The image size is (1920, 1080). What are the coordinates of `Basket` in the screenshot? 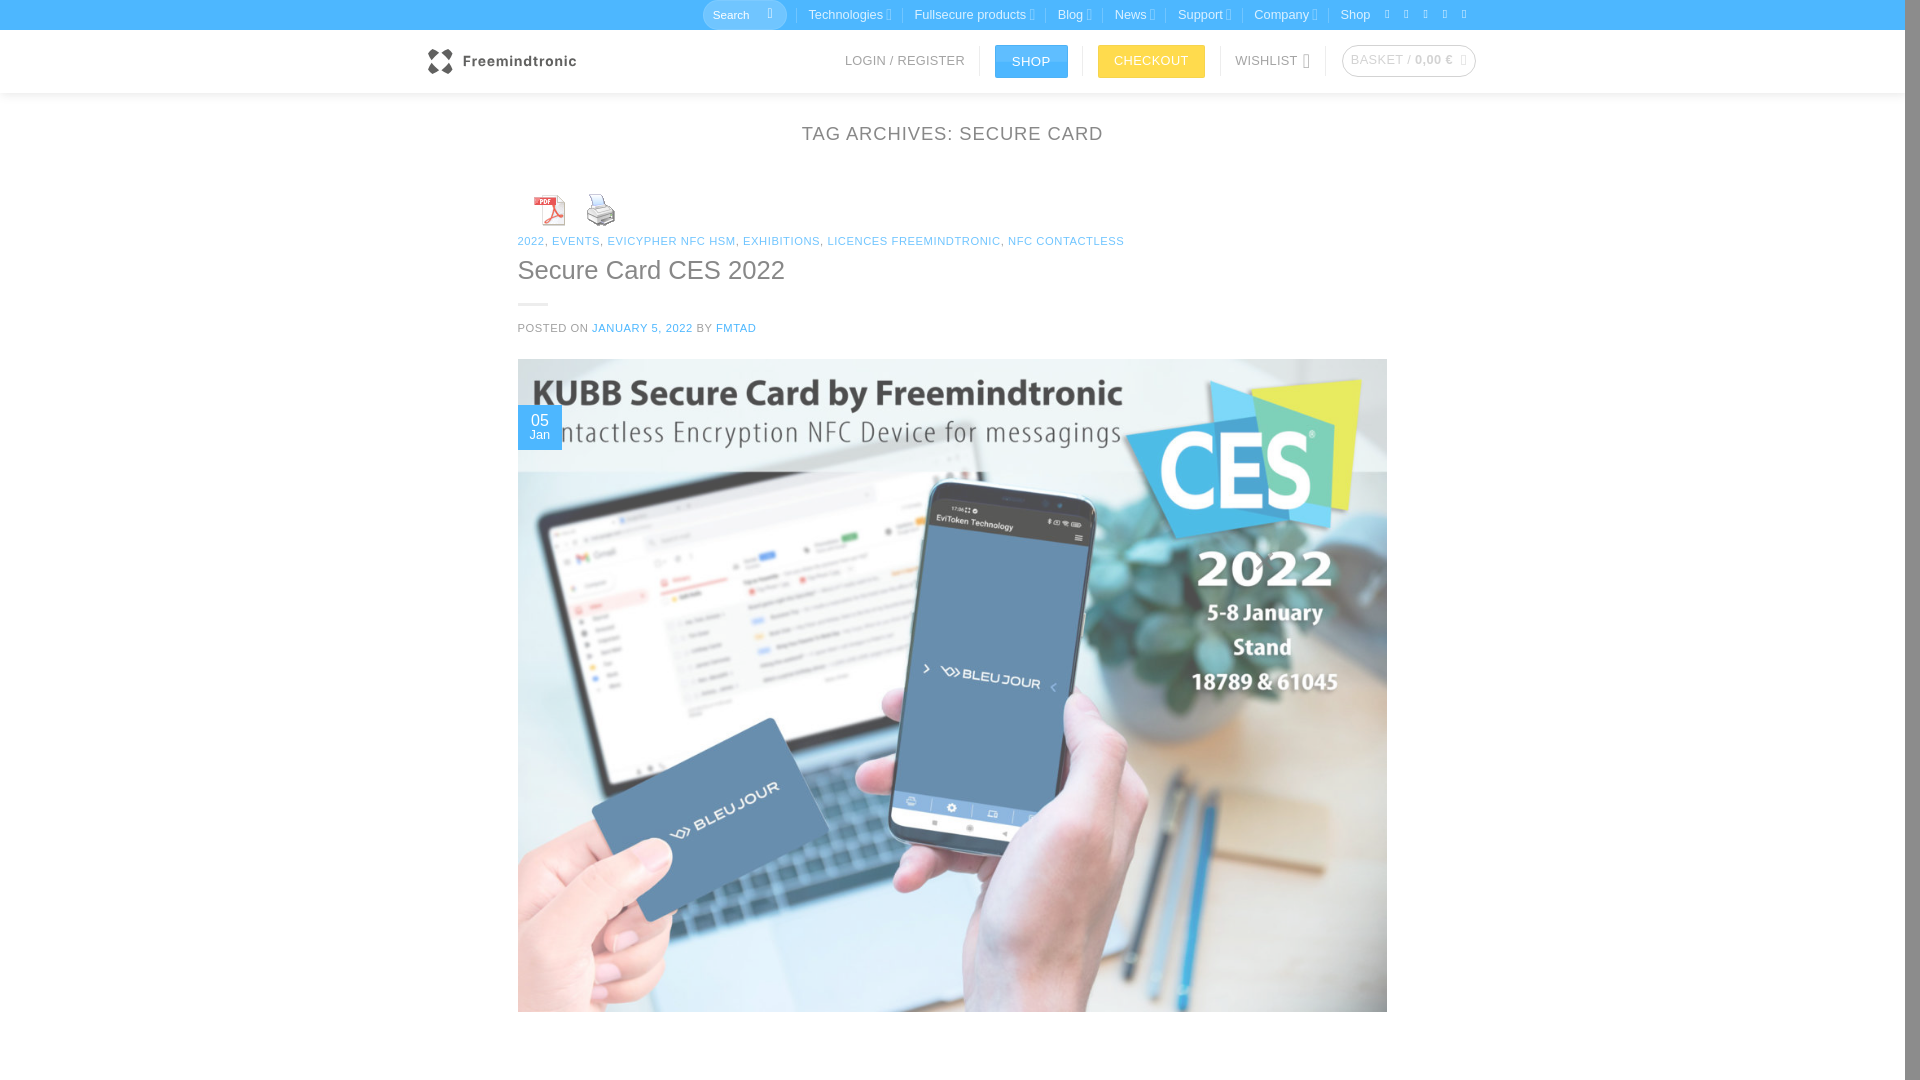 It's located at (1409, 60).